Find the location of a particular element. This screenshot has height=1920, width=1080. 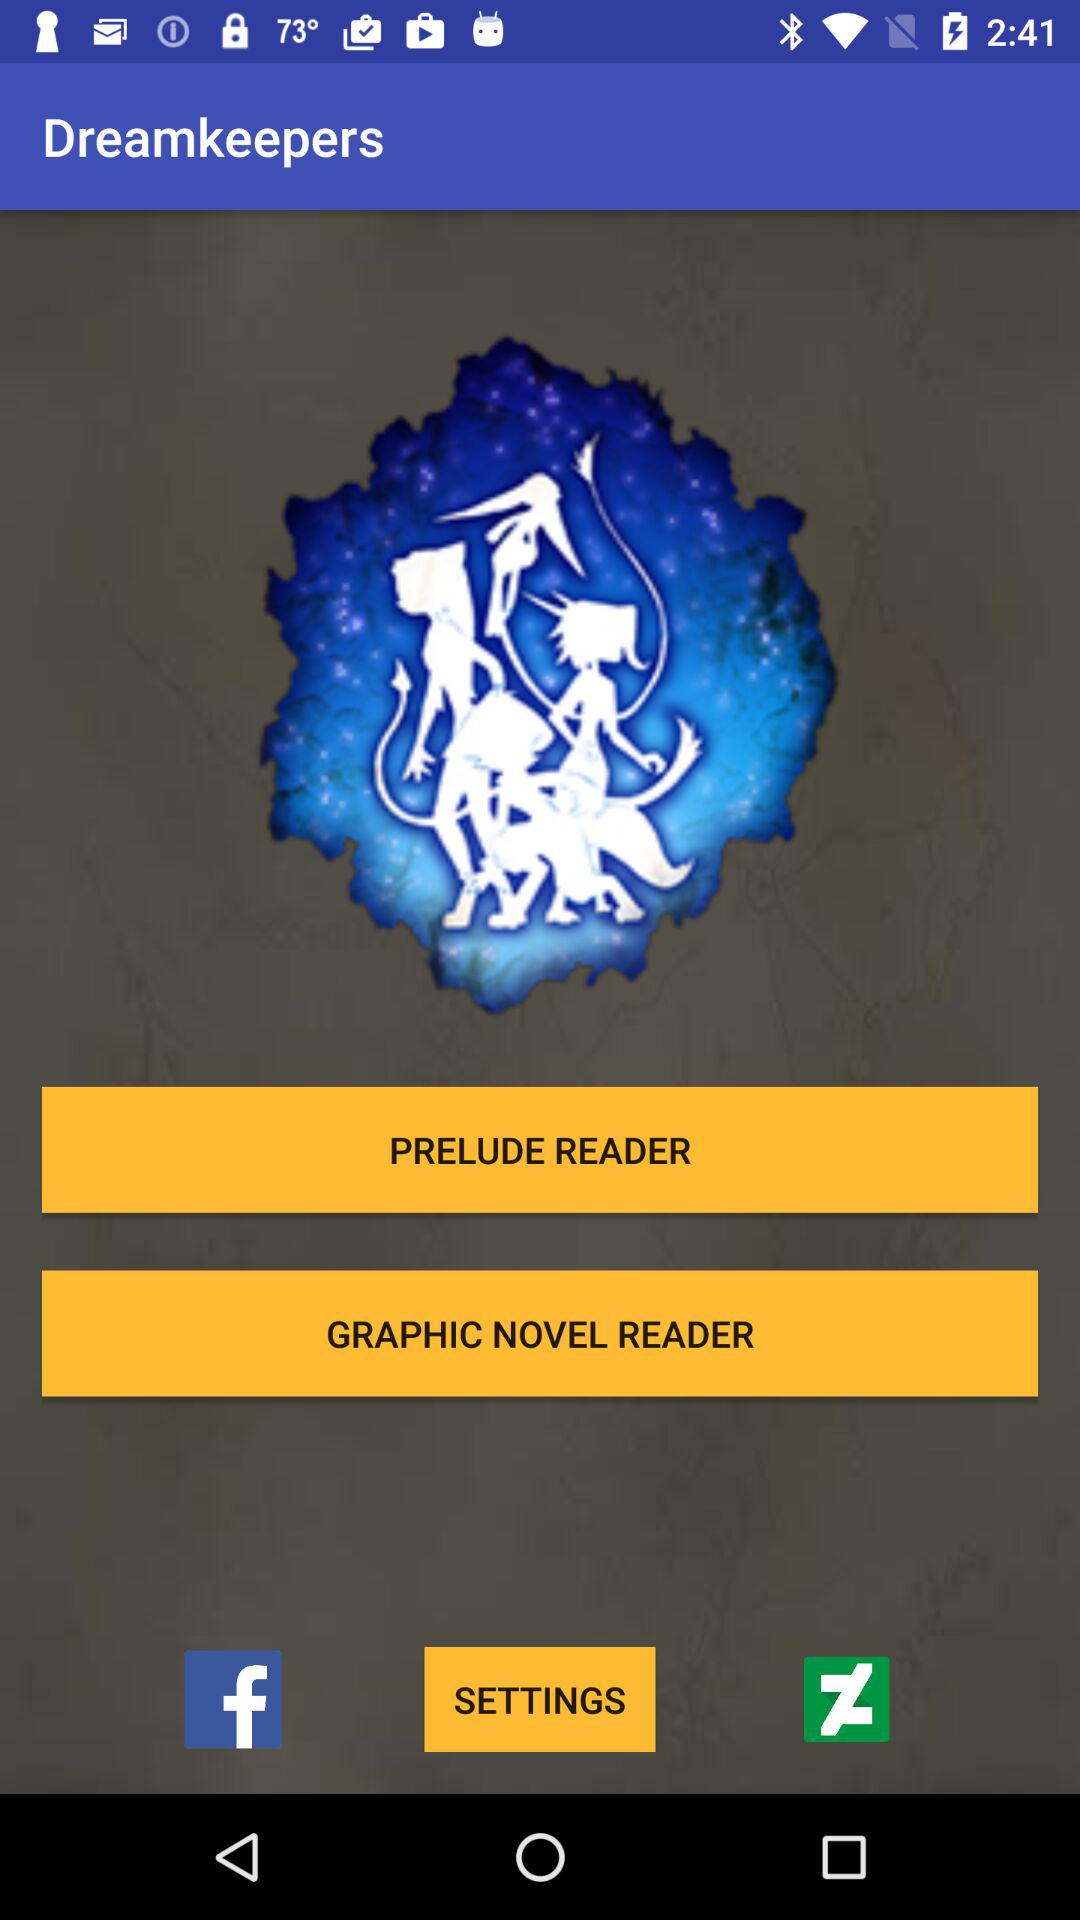

choose item below prelude reader is located at coordinates (540, 1333).